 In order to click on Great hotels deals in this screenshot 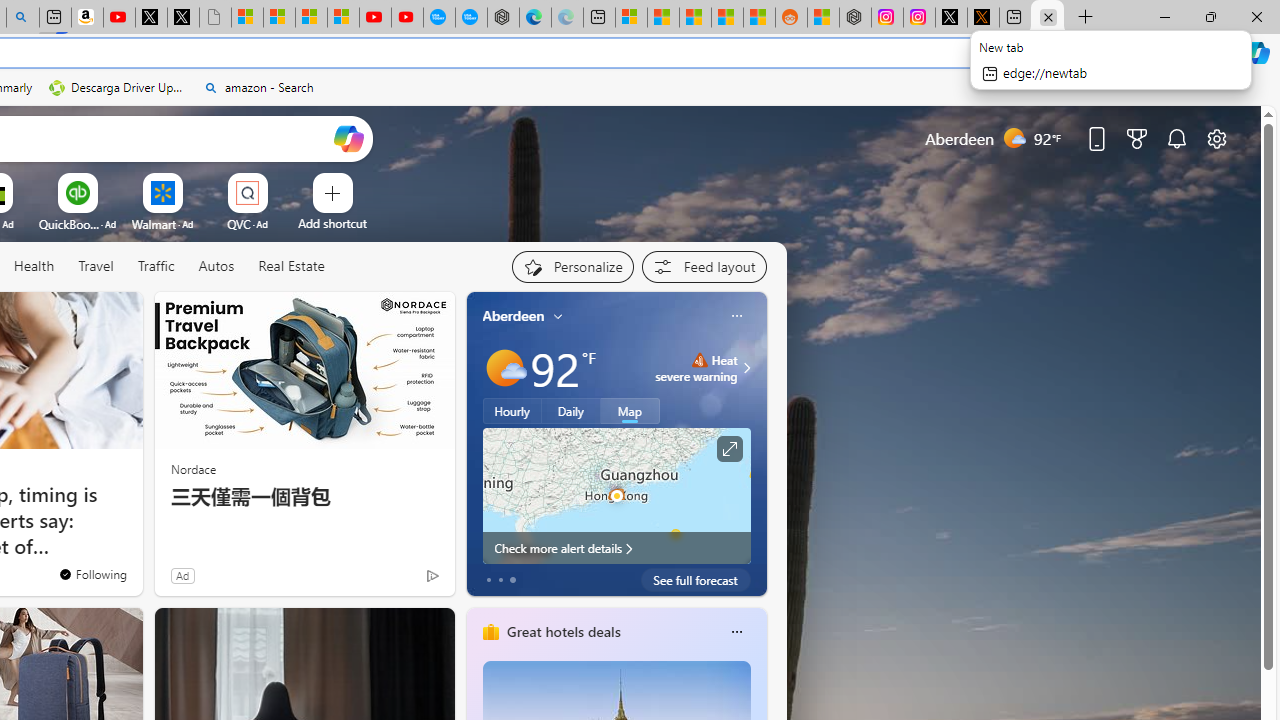, I will do `click(562, 631)`.